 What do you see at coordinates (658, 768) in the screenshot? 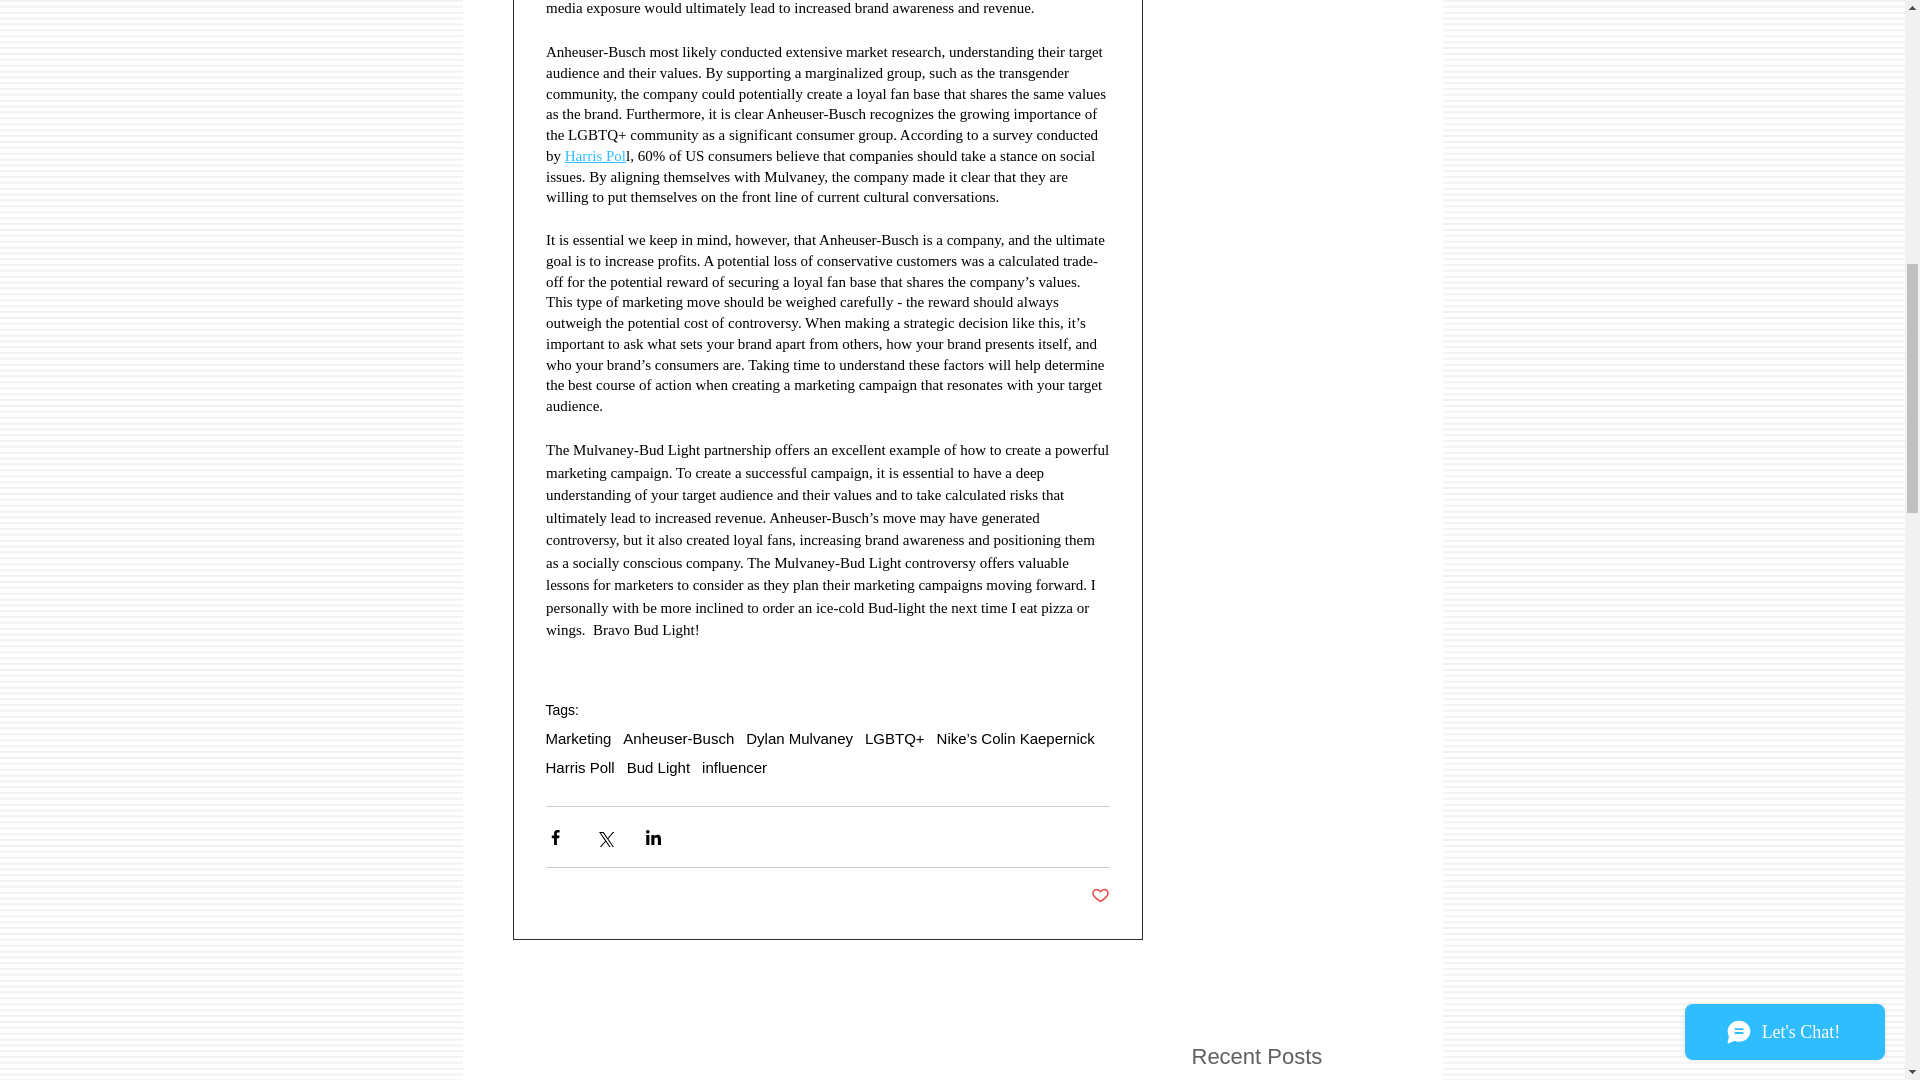
I see `Bud Light` at bounding box center [658, 768].